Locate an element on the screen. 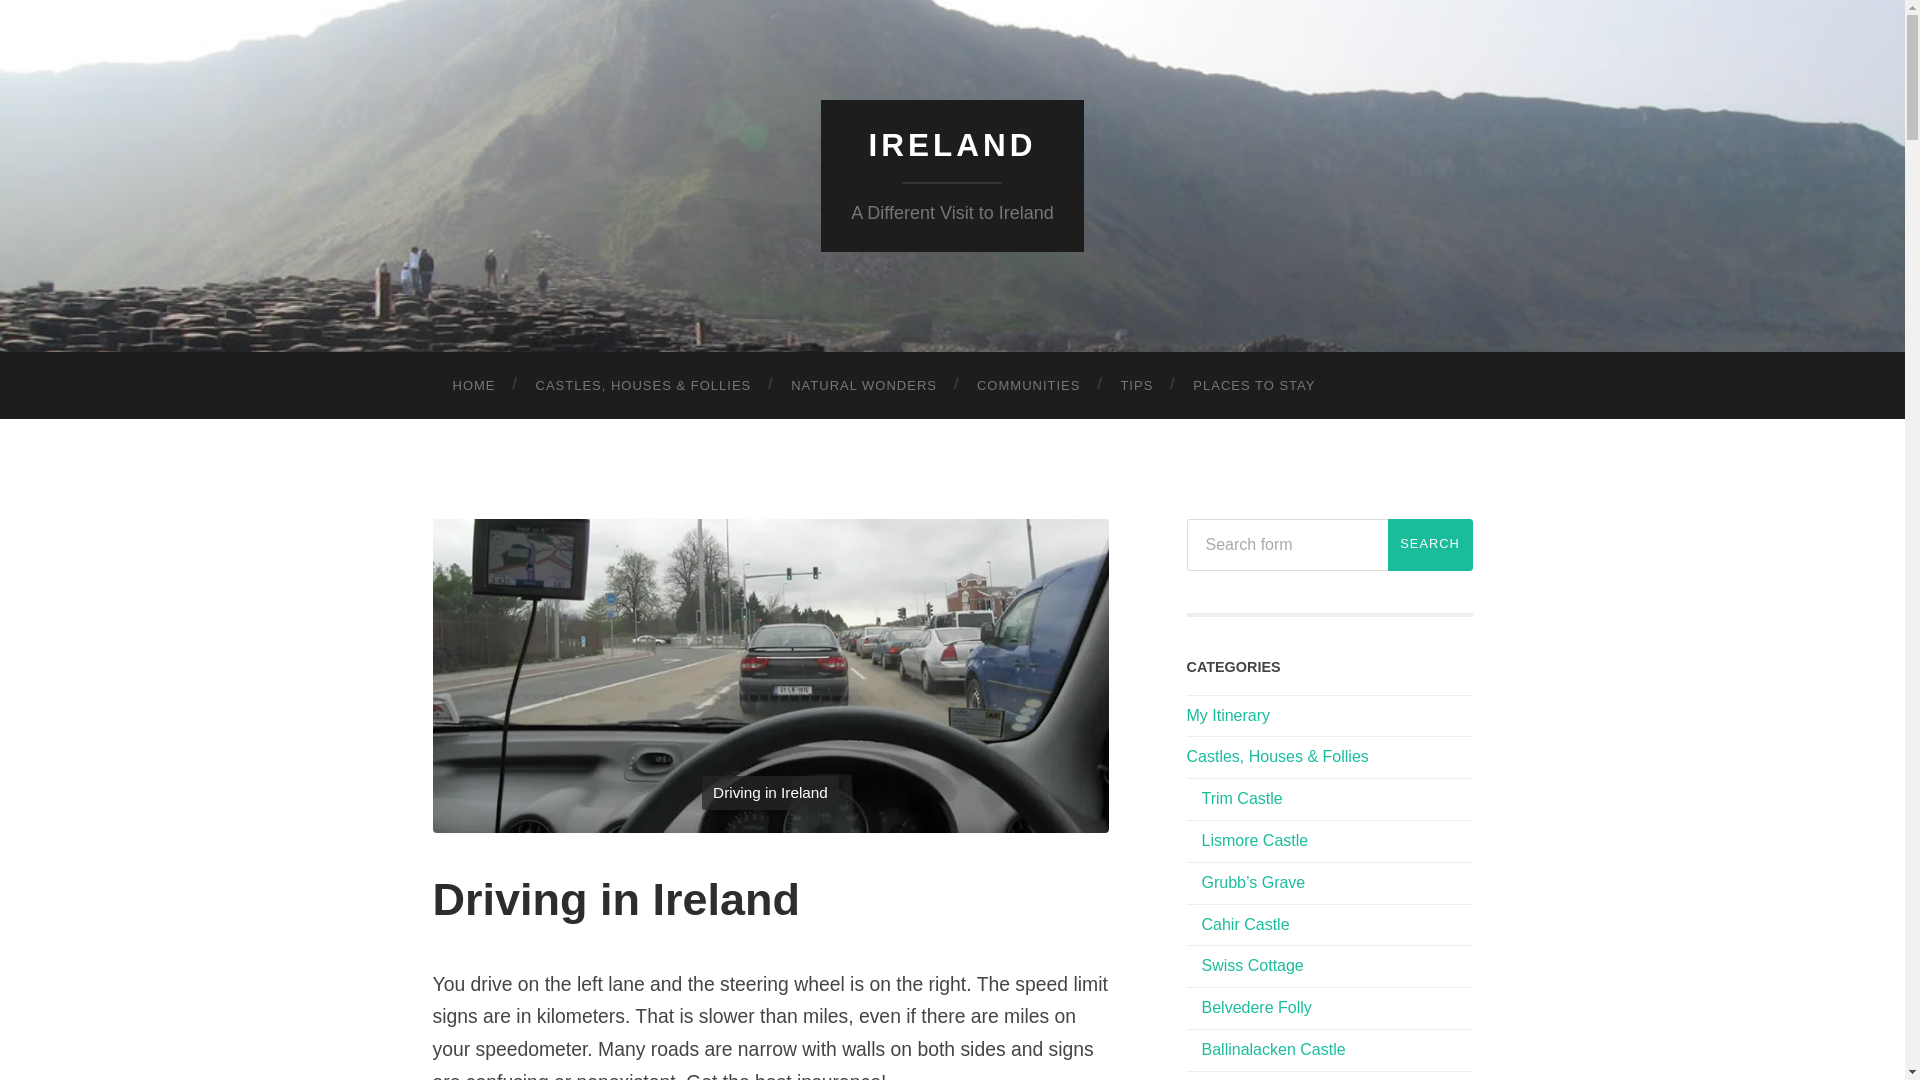  TIPS is located at coordinates (1136, 386).